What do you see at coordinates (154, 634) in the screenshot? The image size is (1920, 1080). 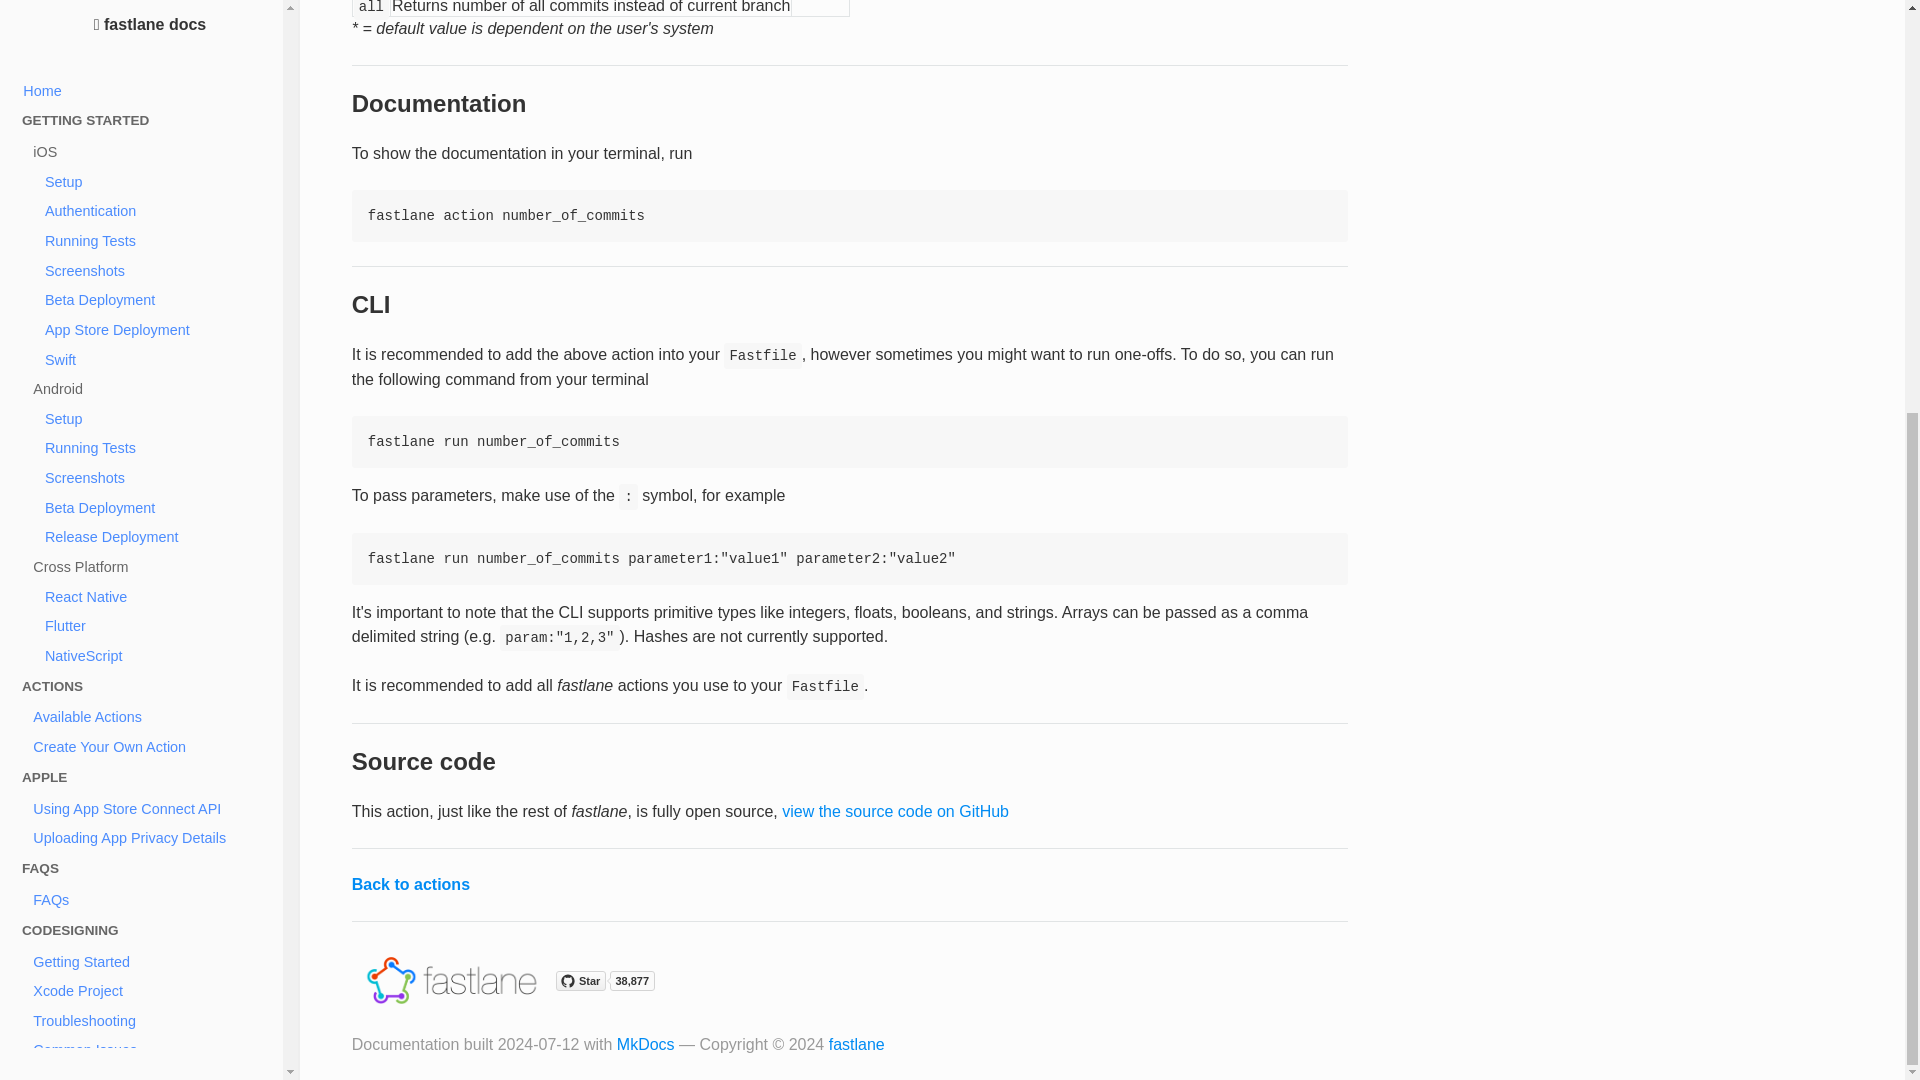 I see `Source Control` at bounding box center [154, 634].